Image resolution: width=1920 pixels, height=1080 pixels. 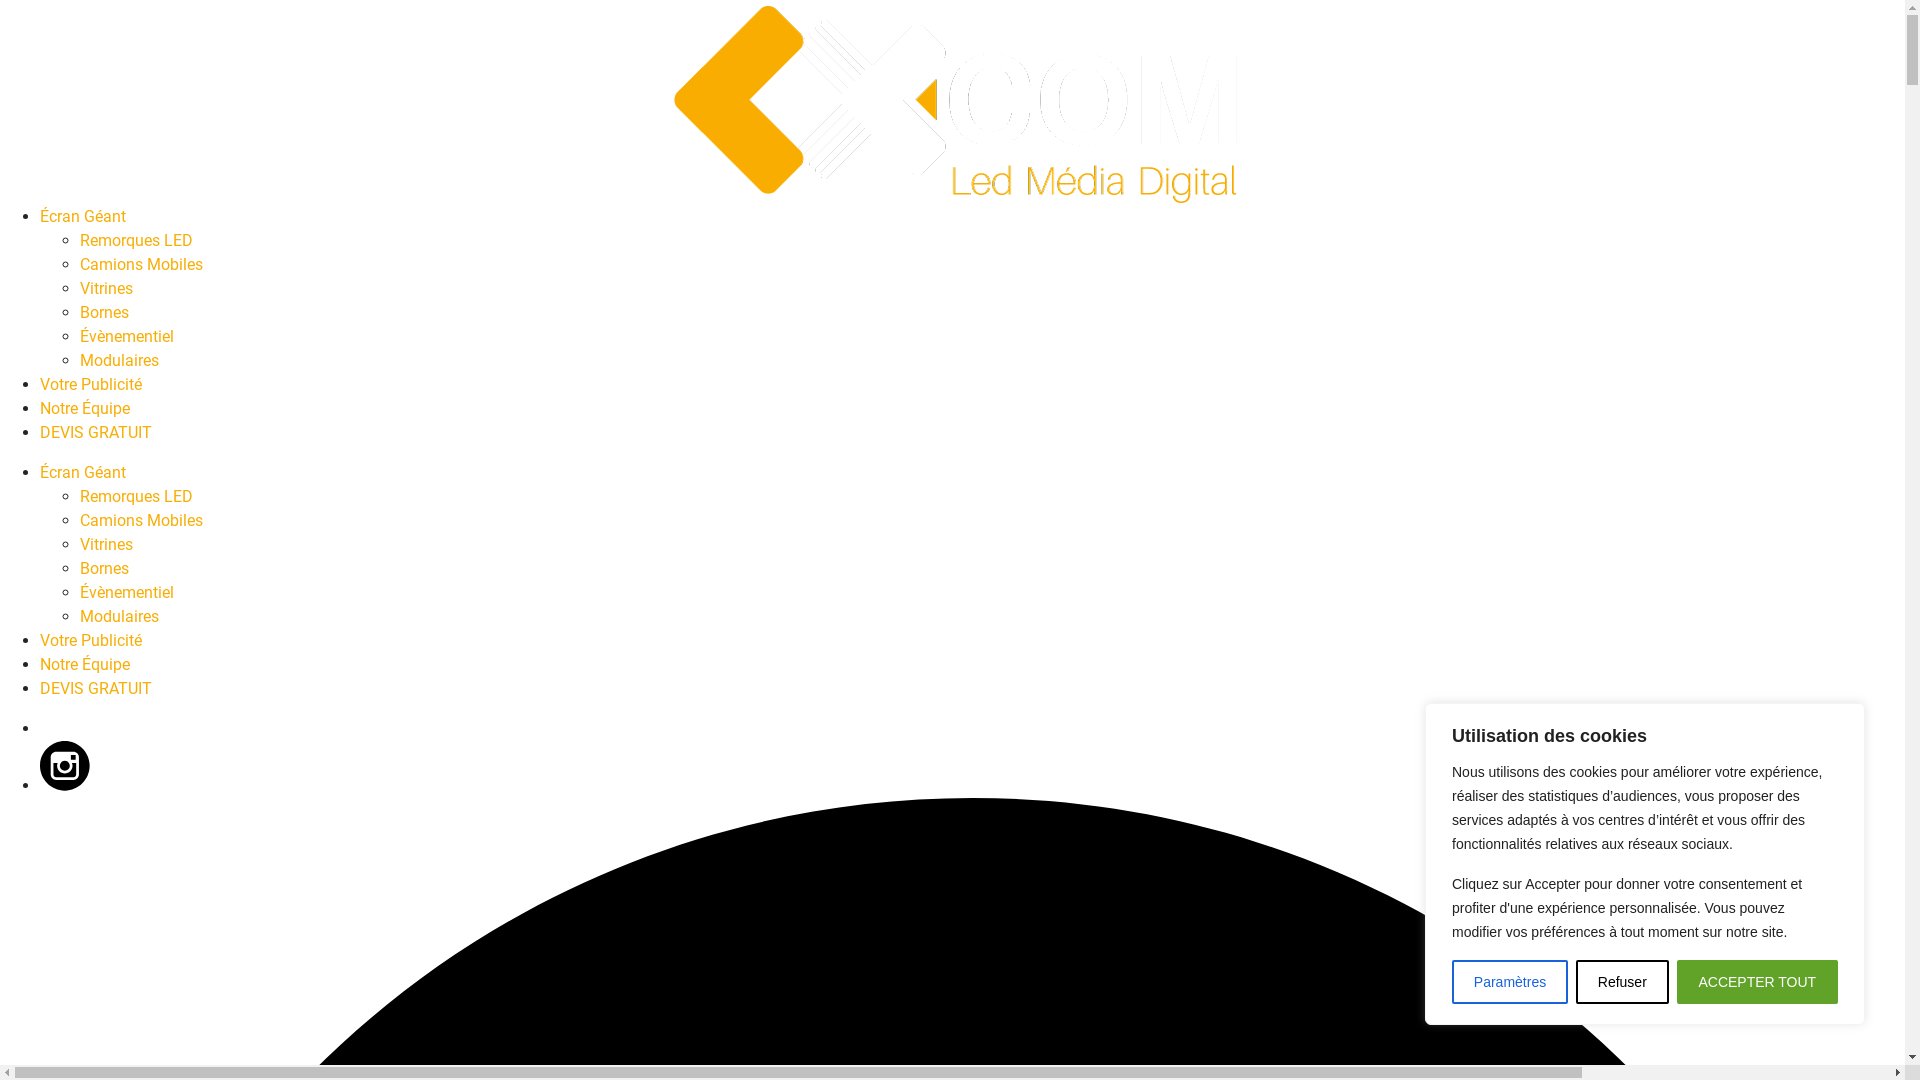 What do you see at coordinates (142, 264) in the screenshot?
I see `Camions Mobiles` at bounding box center [142, 264].